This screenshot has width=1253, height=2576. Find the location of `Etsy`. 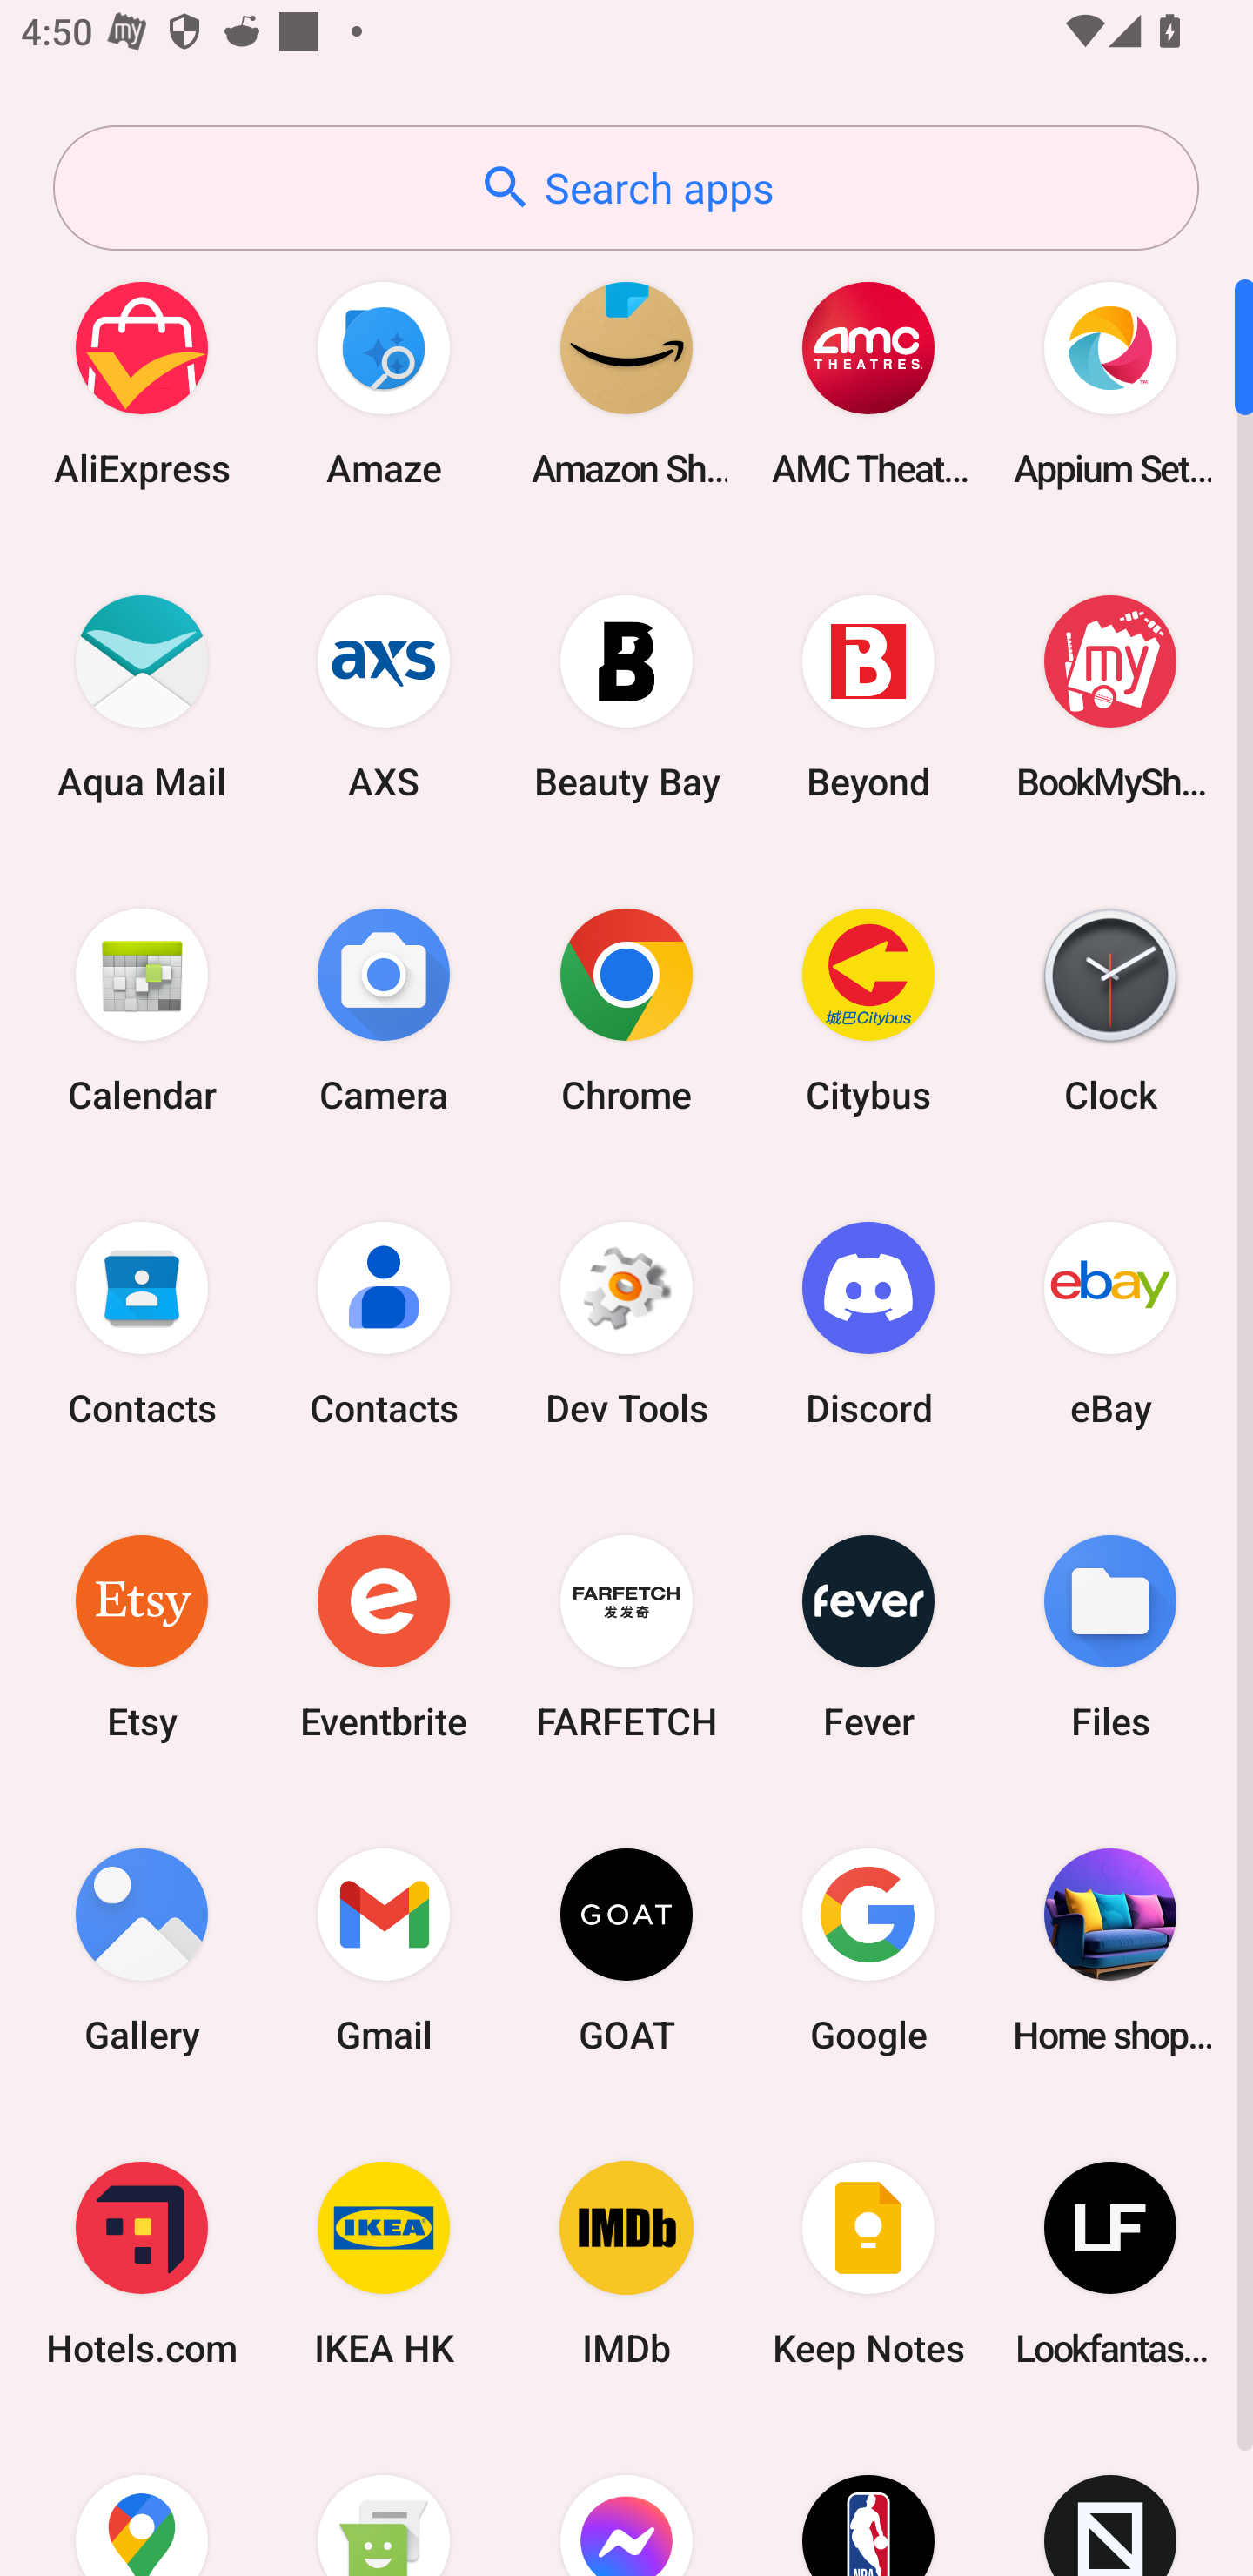

Etsy is located at coordinates (142, 1636).